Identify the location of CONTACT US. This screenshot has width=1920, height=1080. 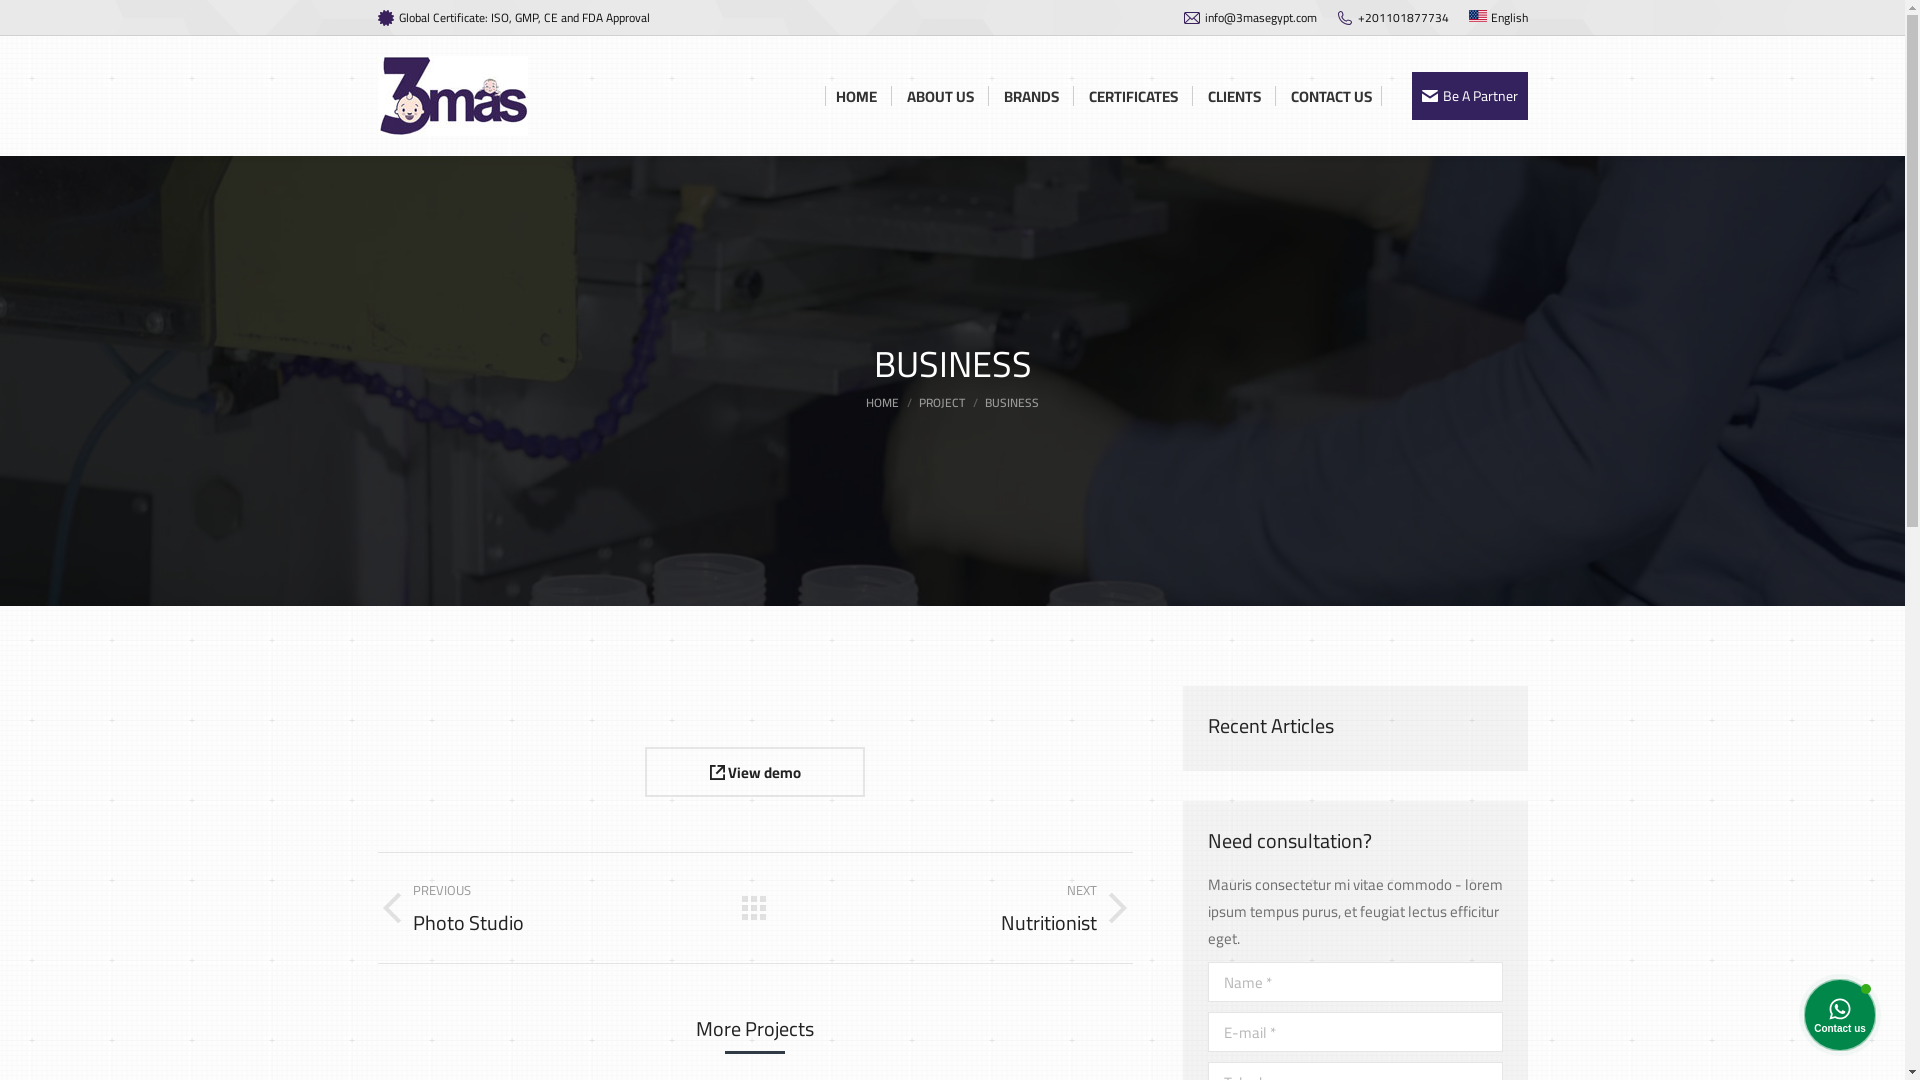
(1330, 96).